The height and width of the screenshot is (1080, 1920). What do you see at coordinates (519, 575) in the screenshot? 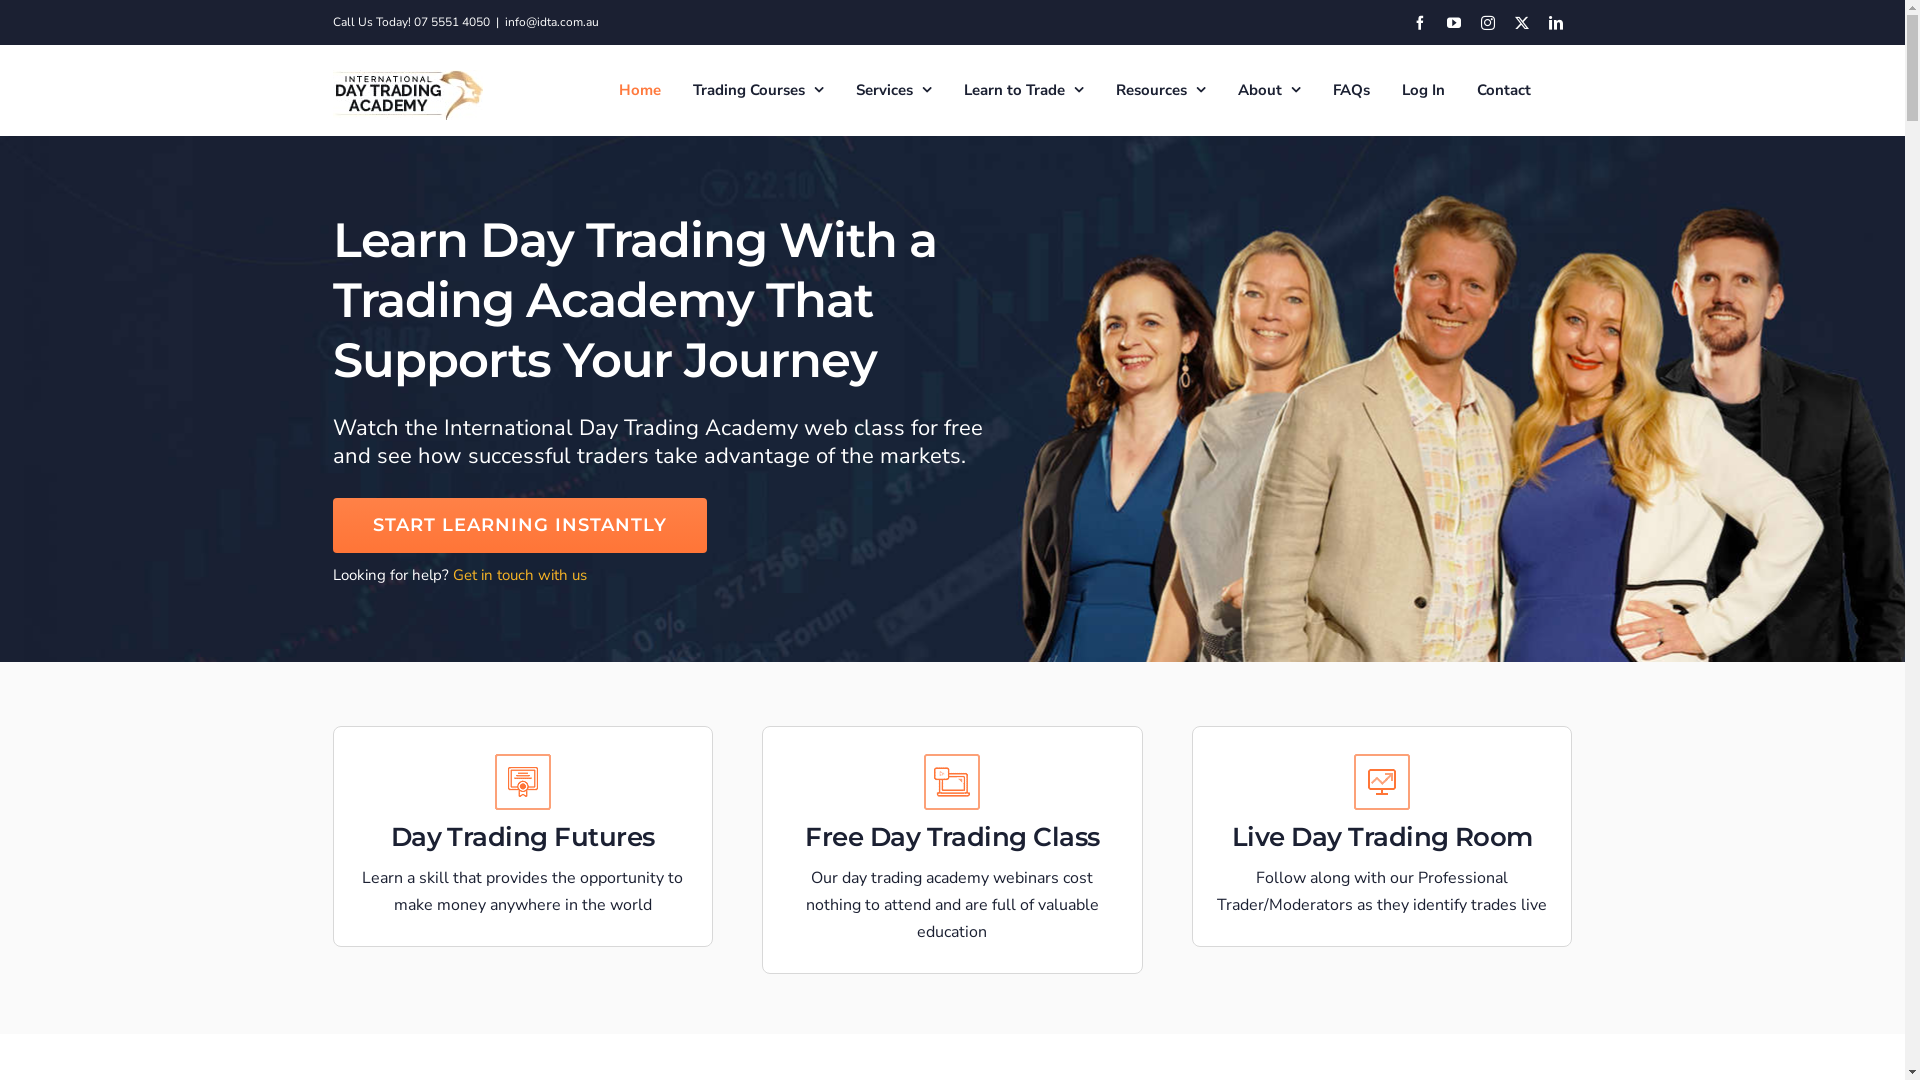
I see `Get in touch with us` at bounding box center [519, 575].